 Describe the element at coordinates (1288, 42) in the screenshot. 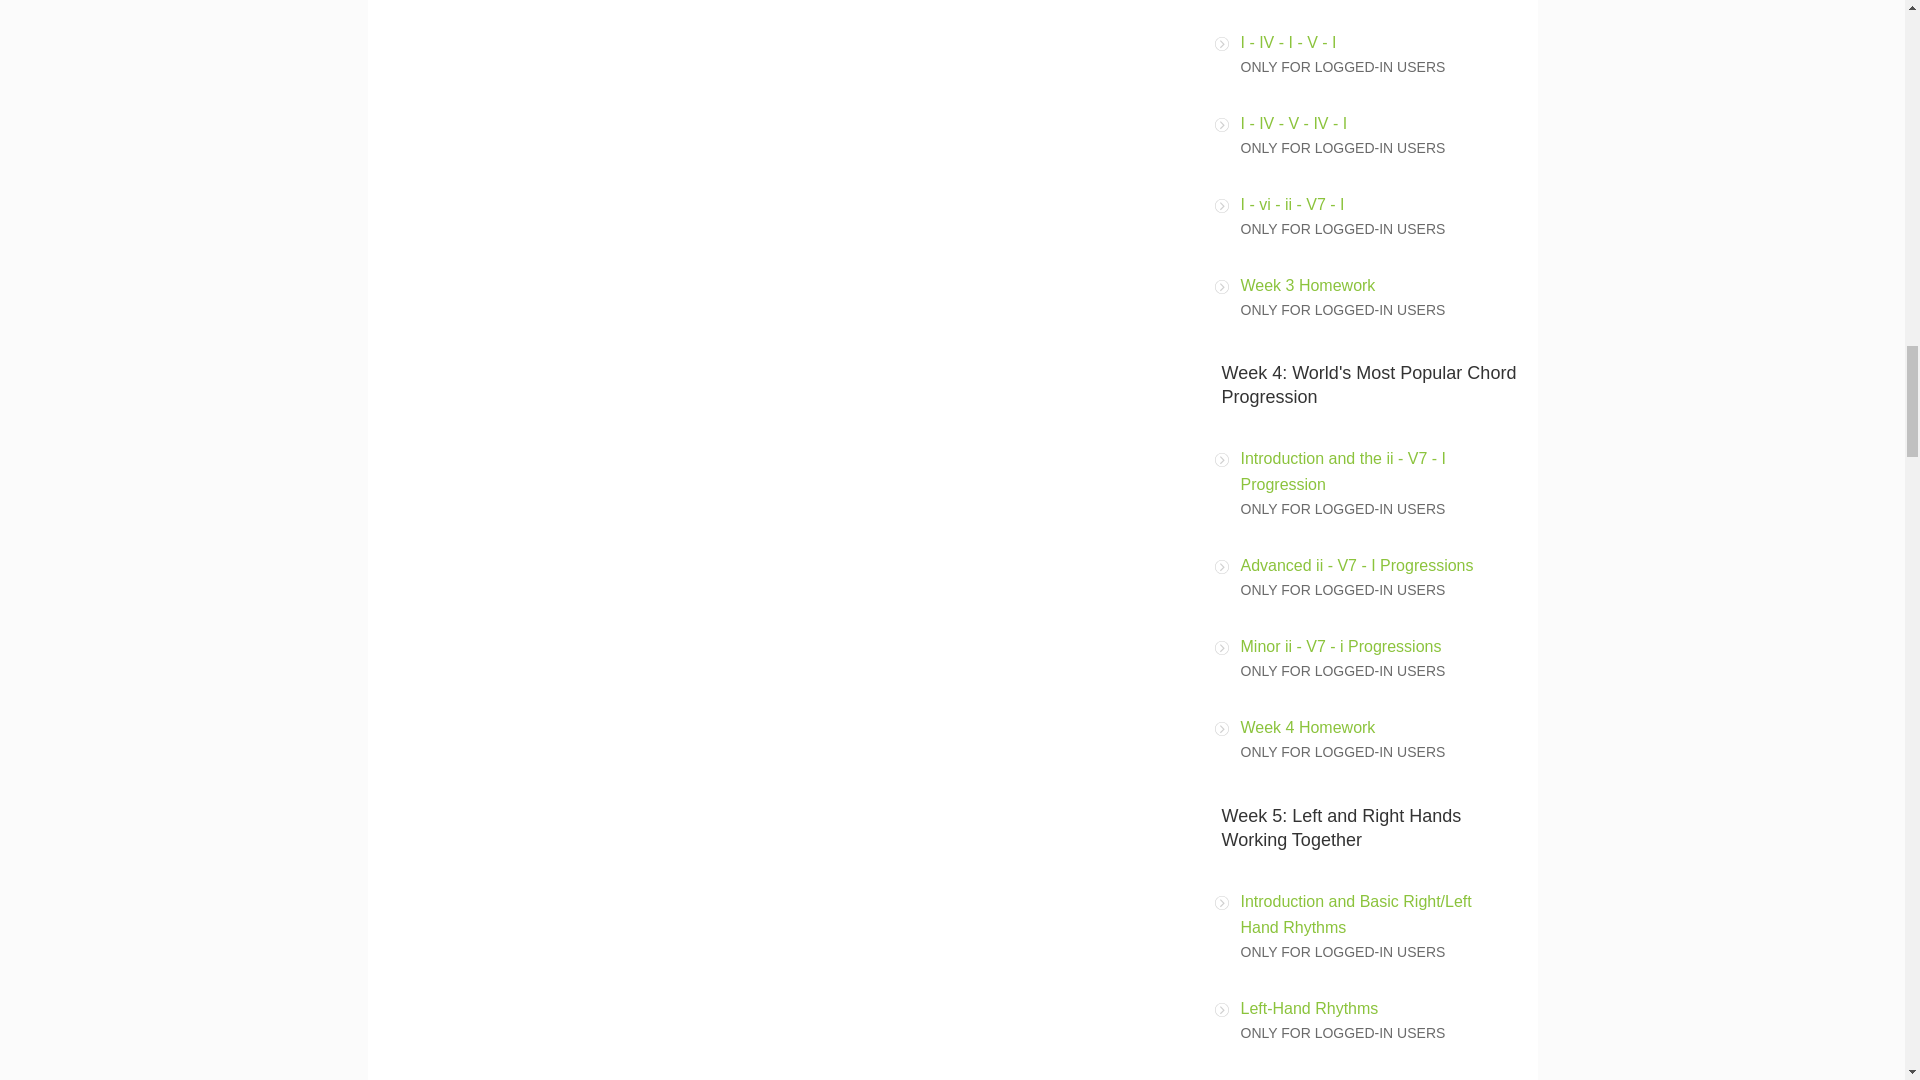

I see `I - IV - I - V - I` at that location.